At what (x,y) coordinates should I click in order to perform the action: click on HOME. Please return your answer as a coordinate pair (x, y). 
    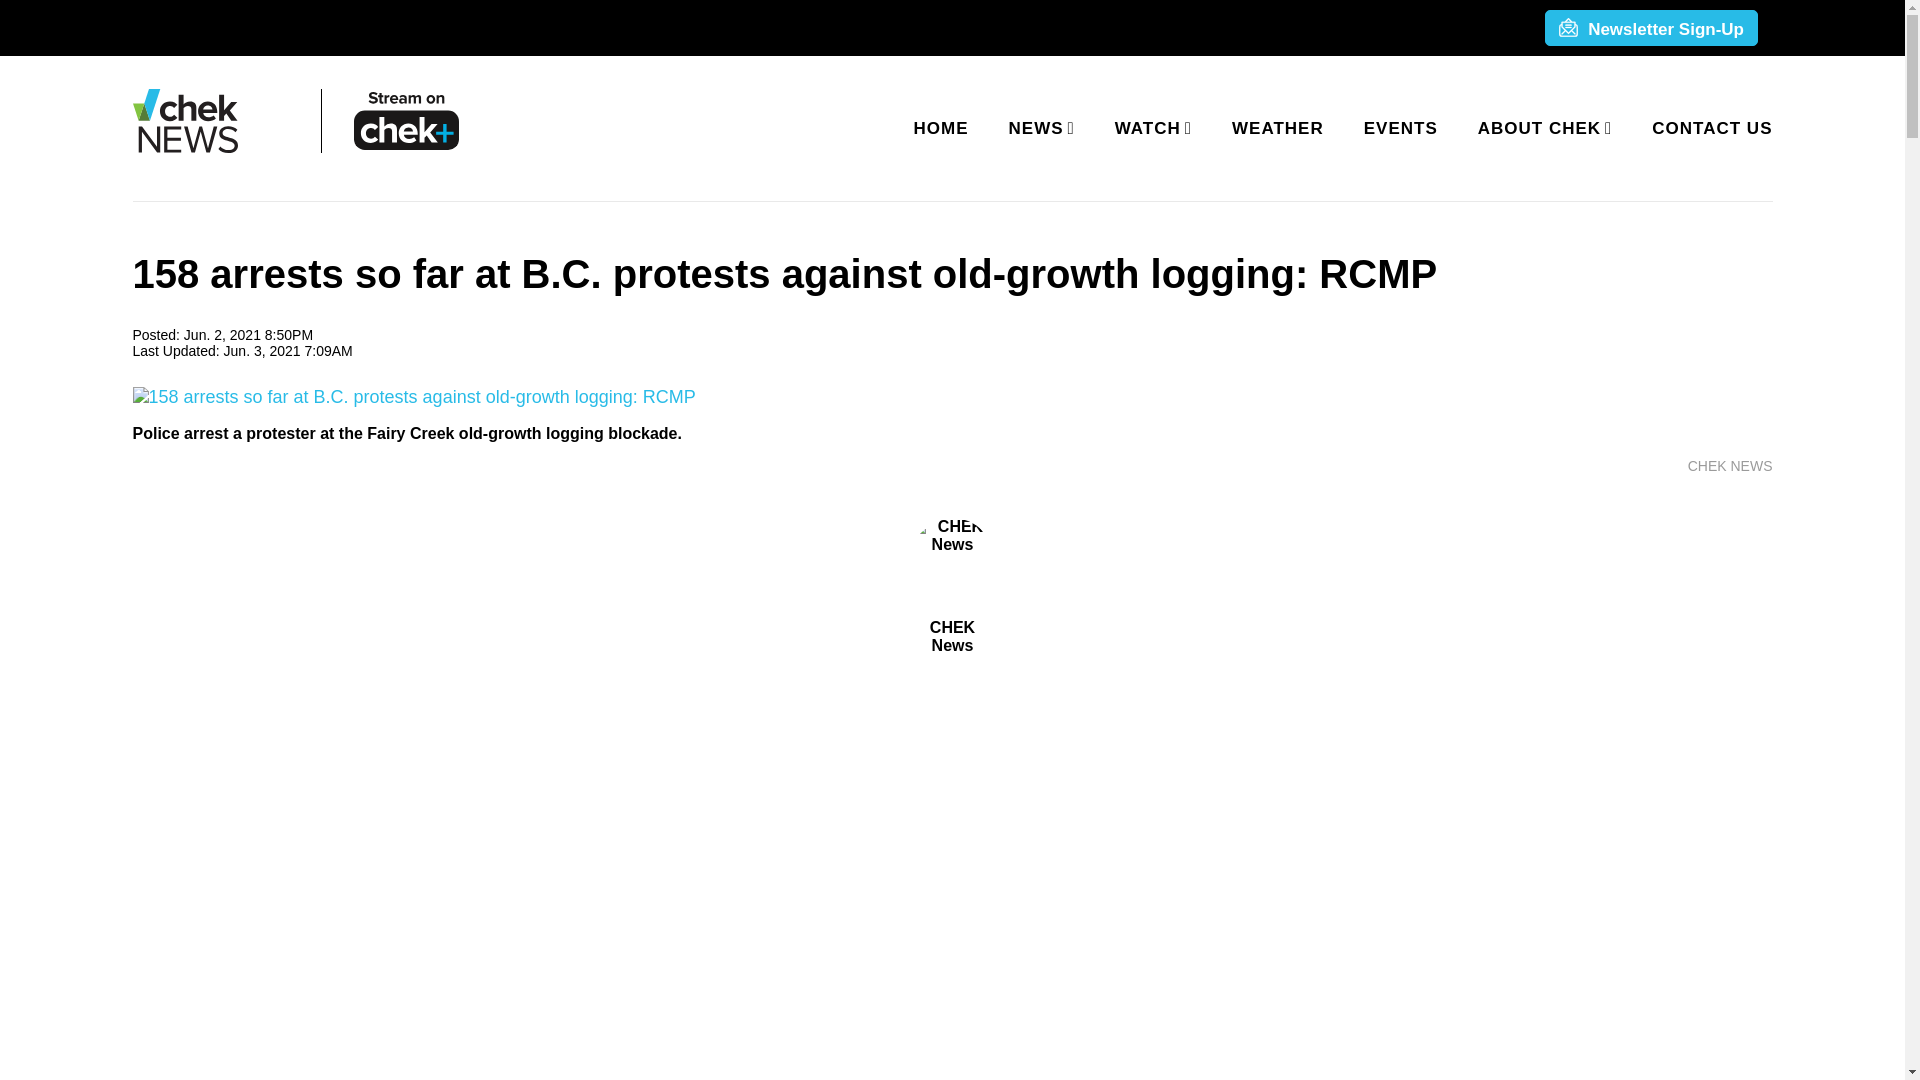
    Looking at the image, I should click on (941, 128).